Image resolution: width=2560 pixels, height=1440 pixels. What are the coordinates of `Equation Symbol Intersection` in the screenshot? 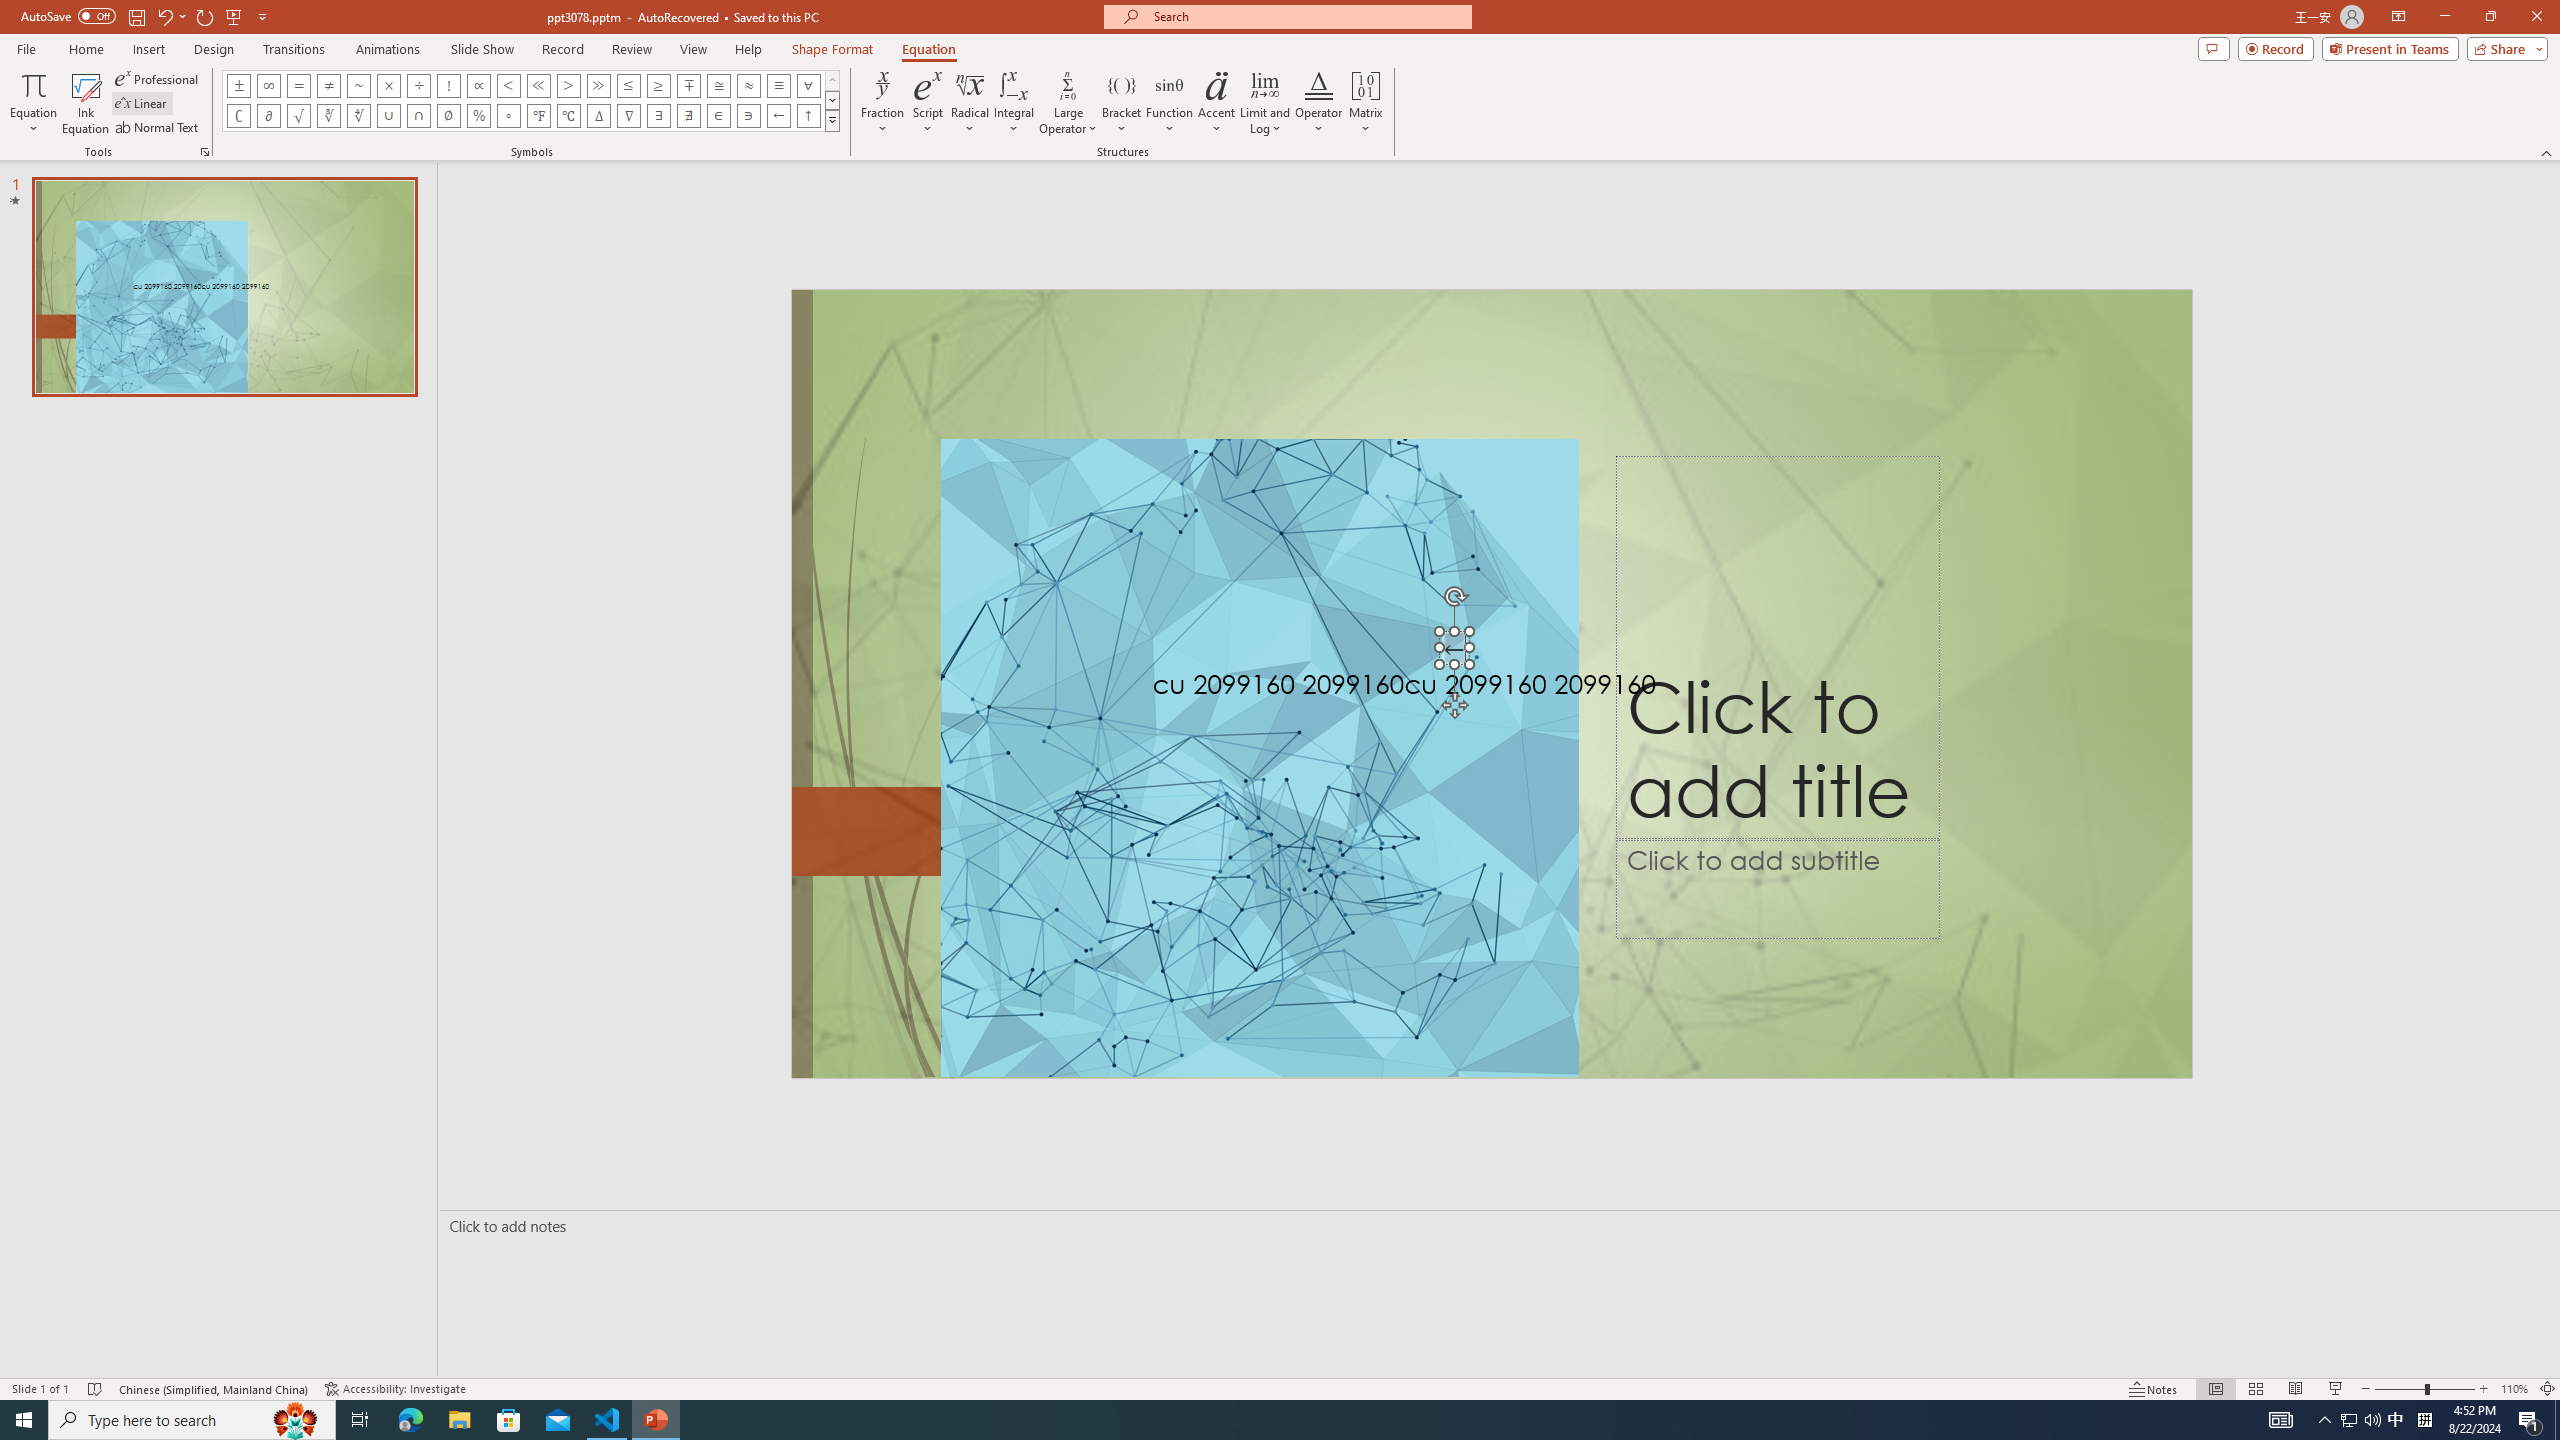 It's located at (420, 116).